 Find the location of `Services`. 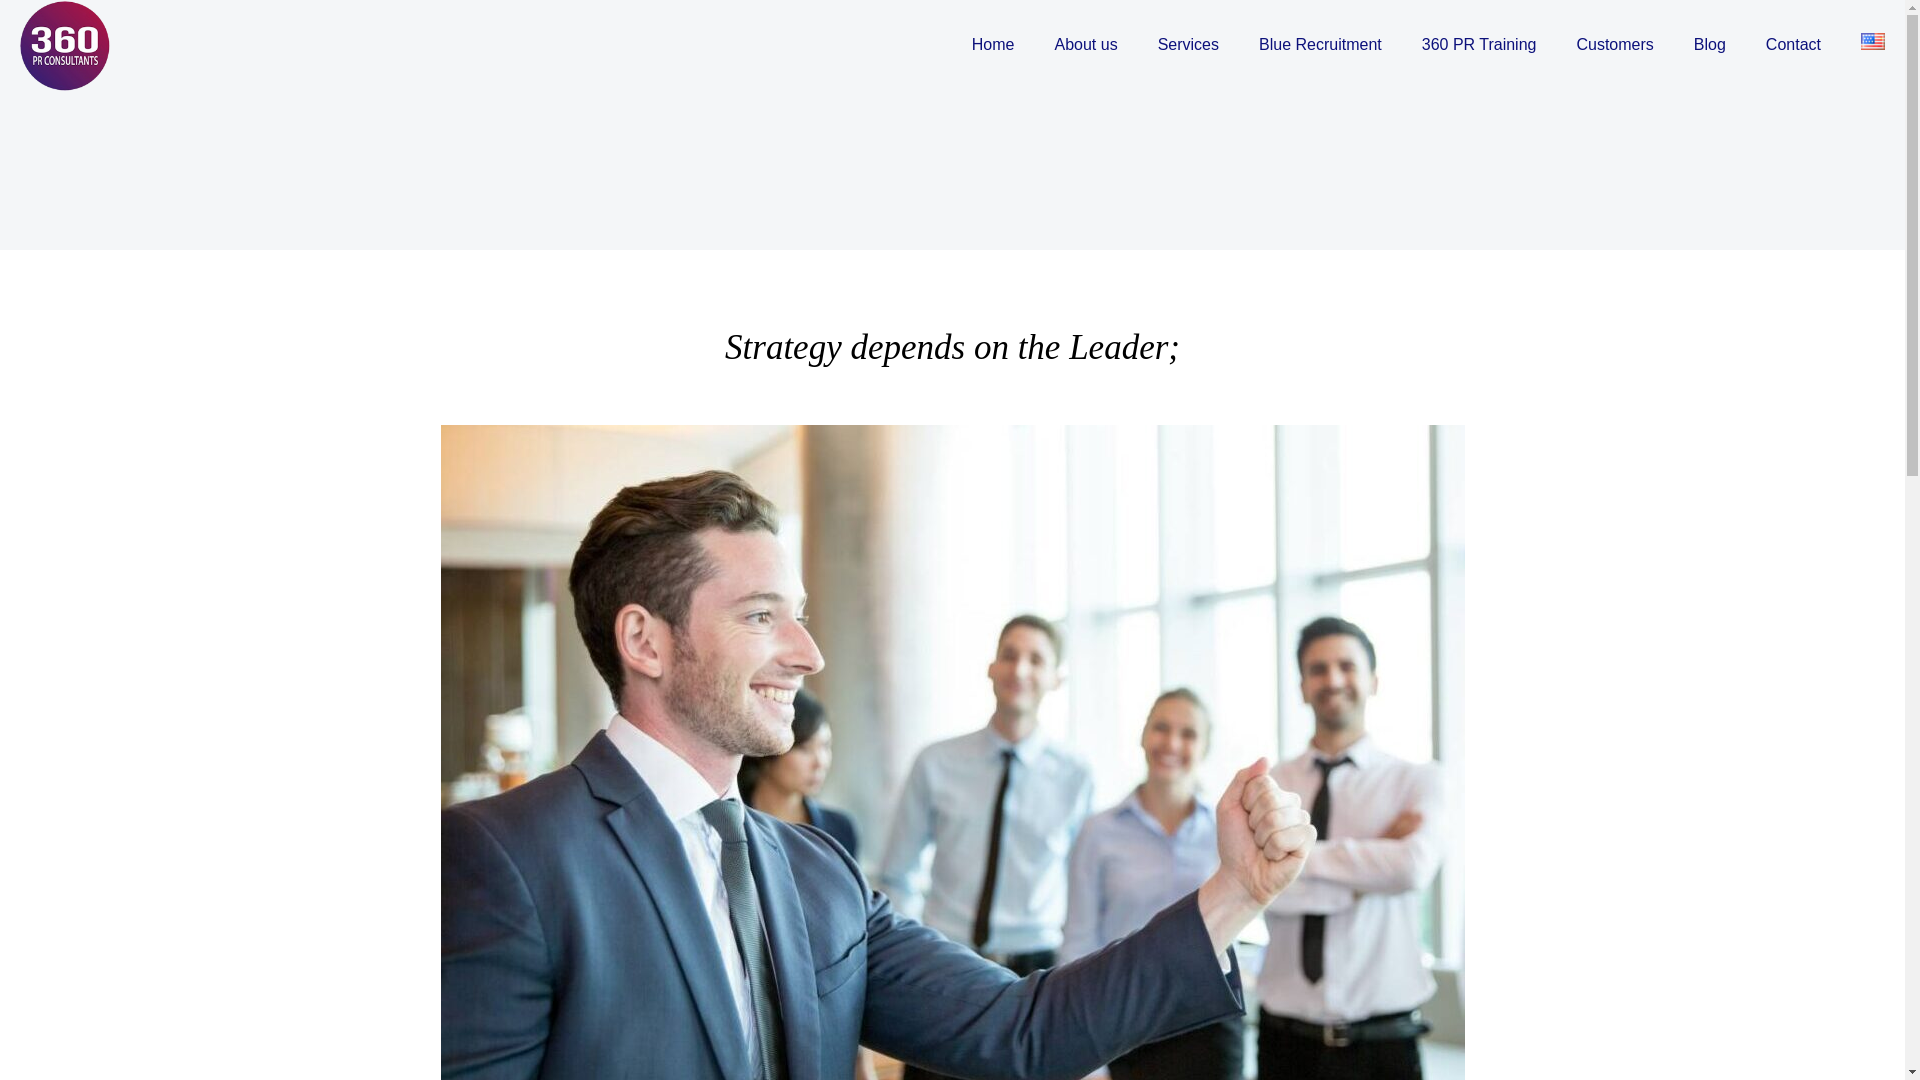

Services is located at coordinates (1188, 44).